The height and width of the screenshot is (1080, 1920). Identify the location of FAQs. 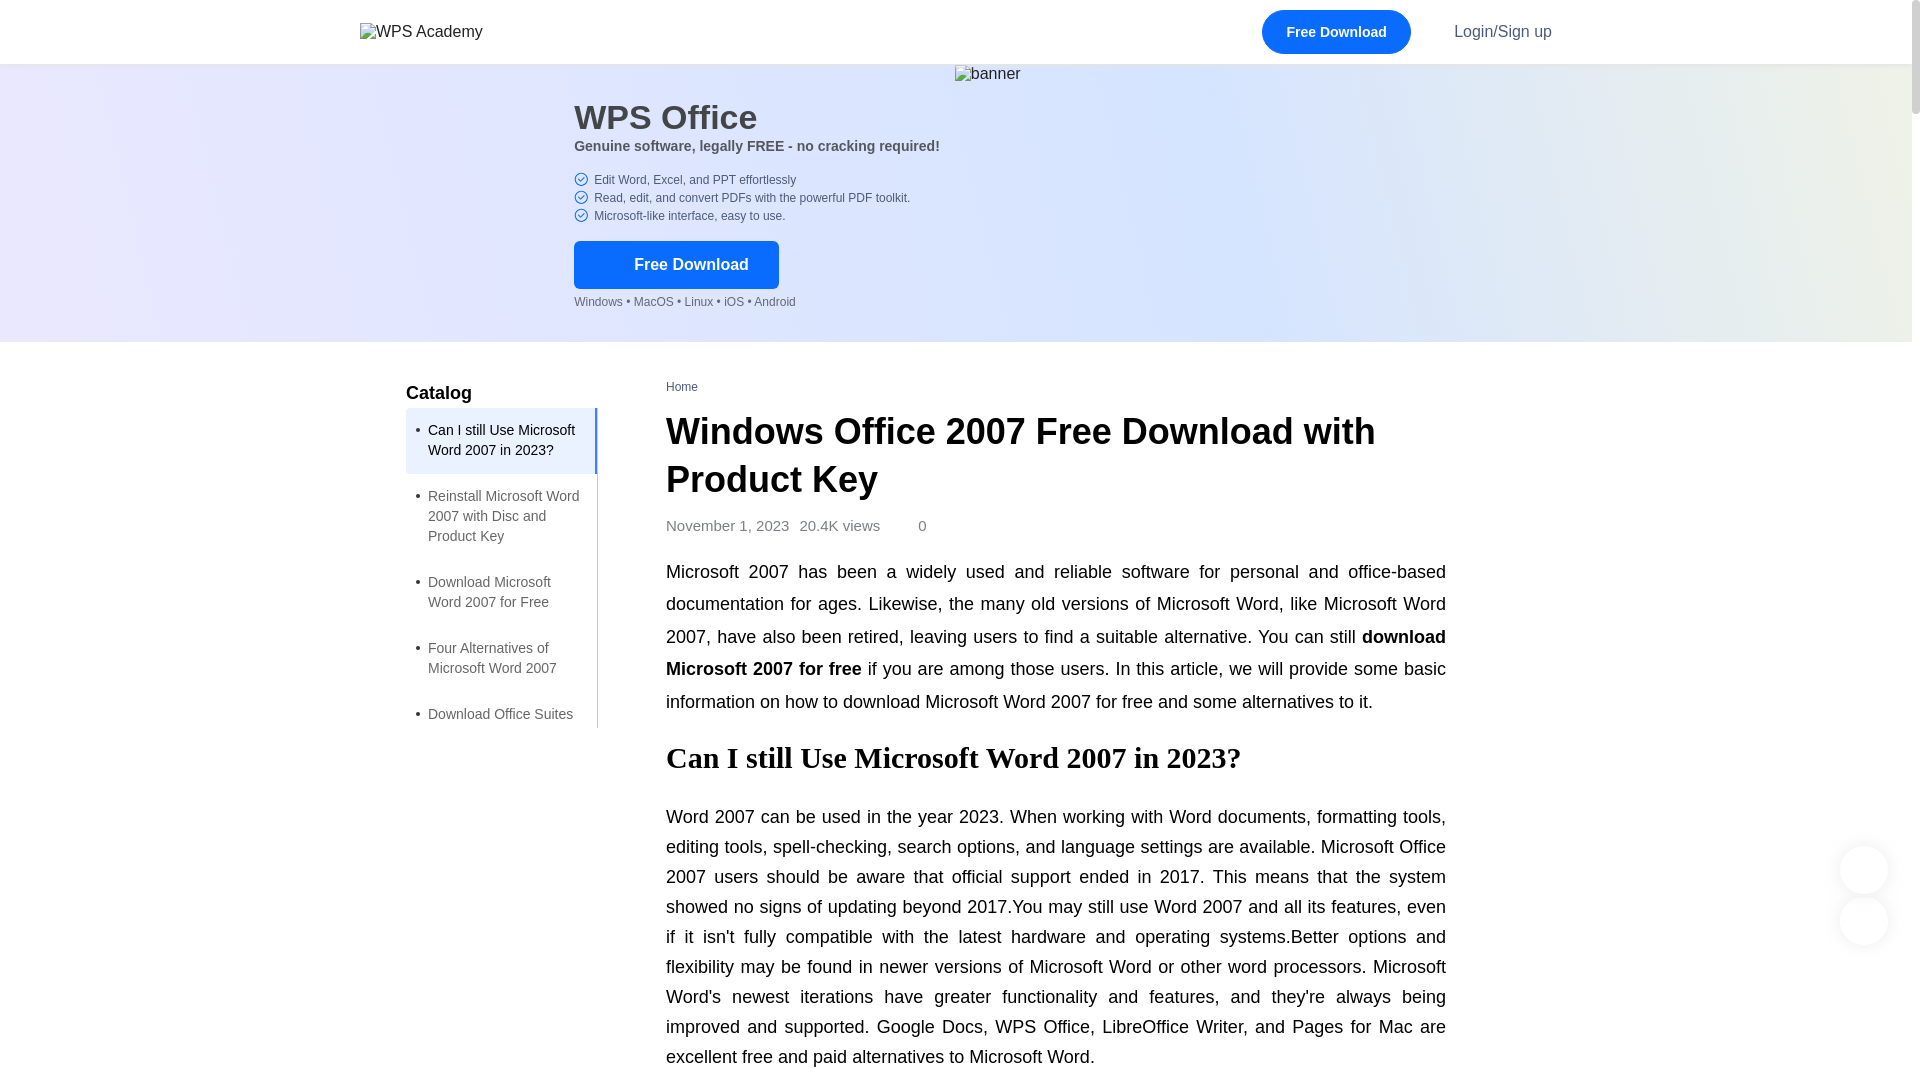
(501, 780).